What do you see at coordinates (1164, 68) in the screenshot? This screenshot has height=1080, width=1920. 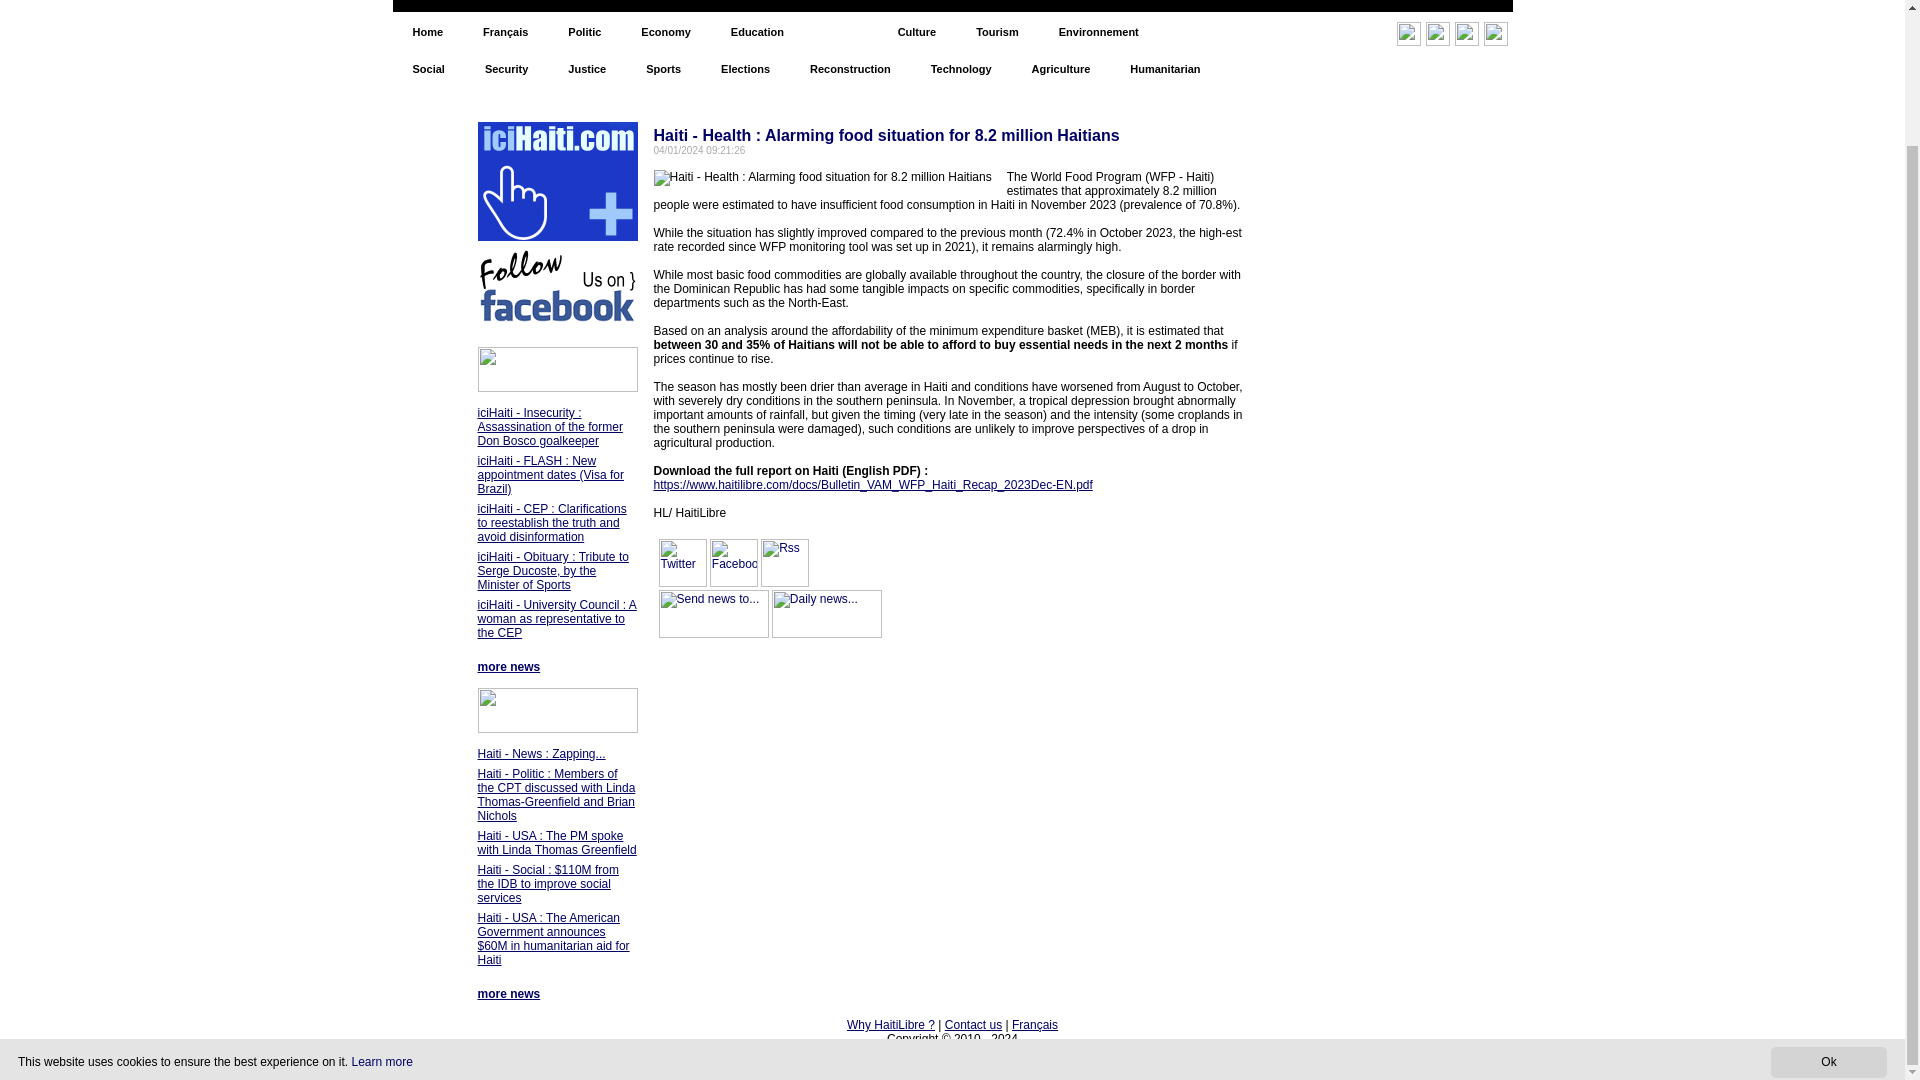 I see `Humanitarian` at bounding box center [1164, 68].